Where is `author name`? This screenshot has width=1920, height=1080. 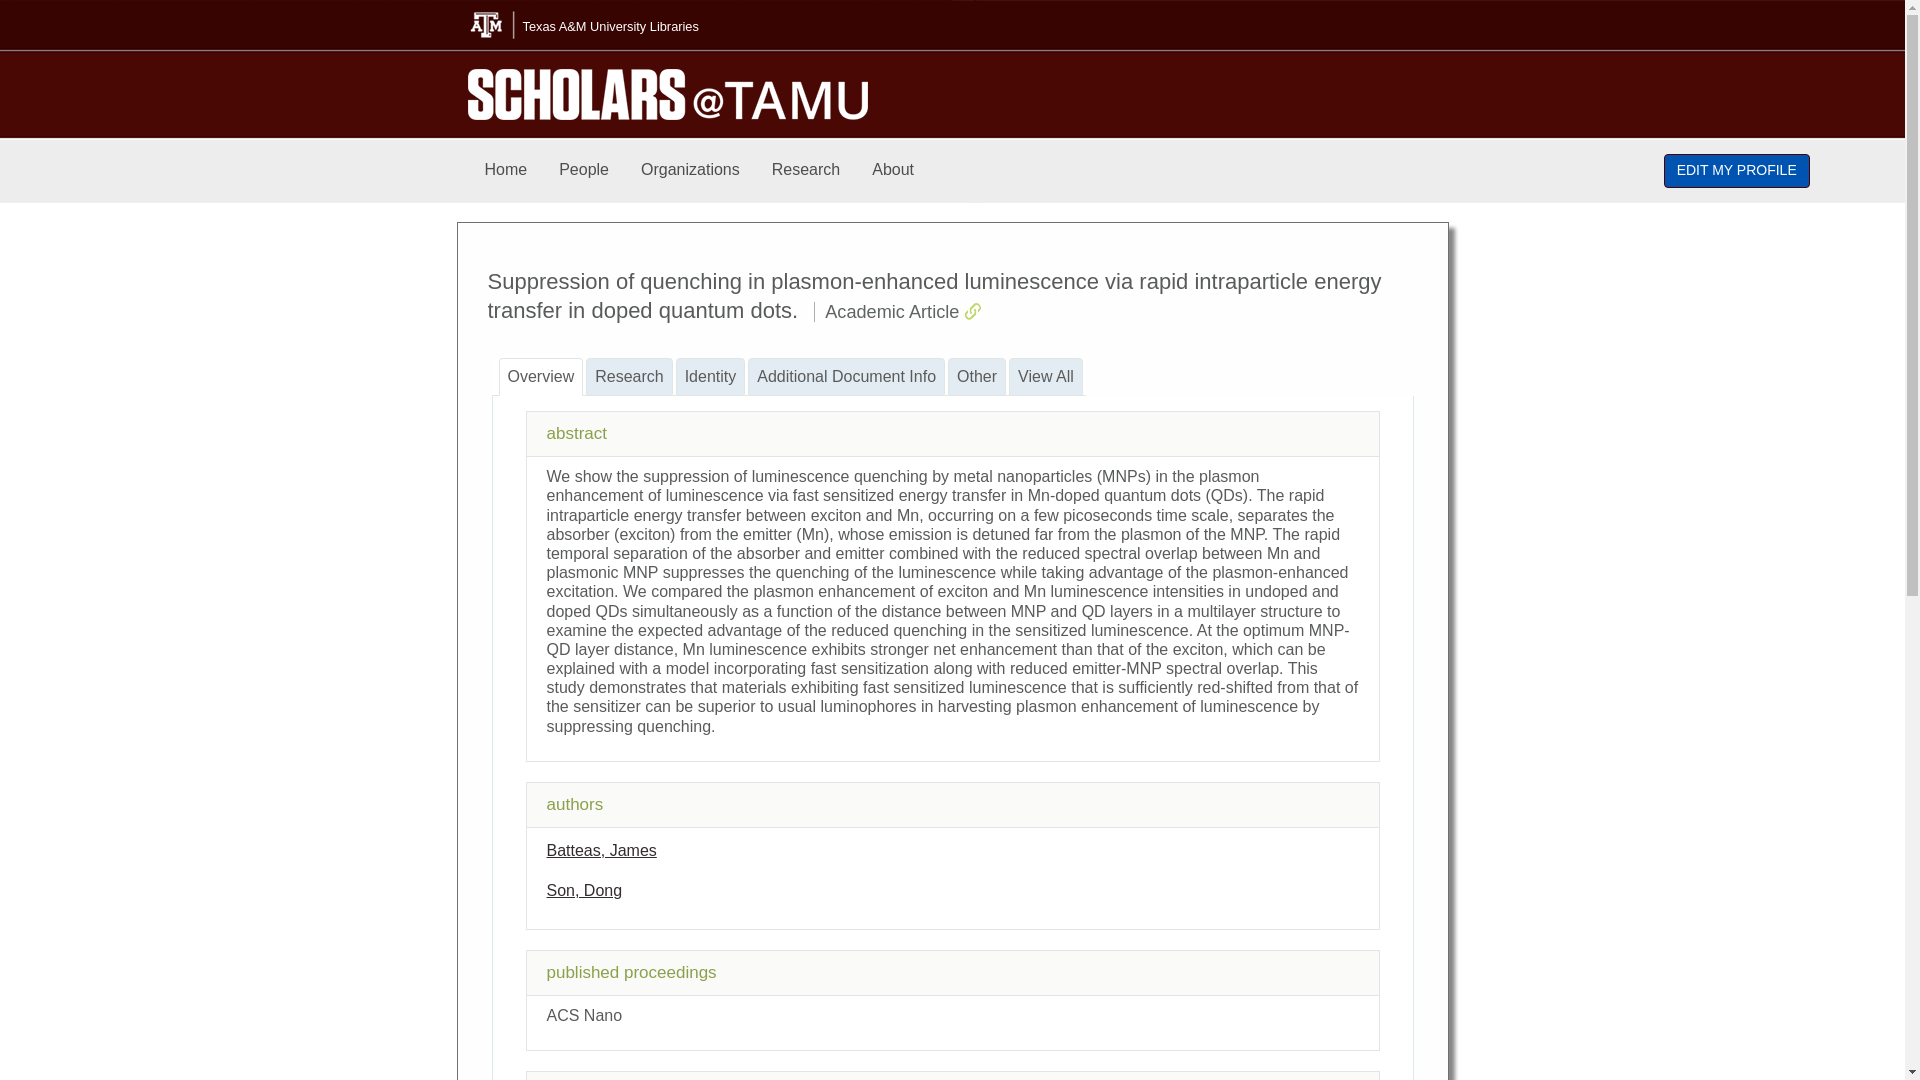 author name is located at coordinates (600, 850).